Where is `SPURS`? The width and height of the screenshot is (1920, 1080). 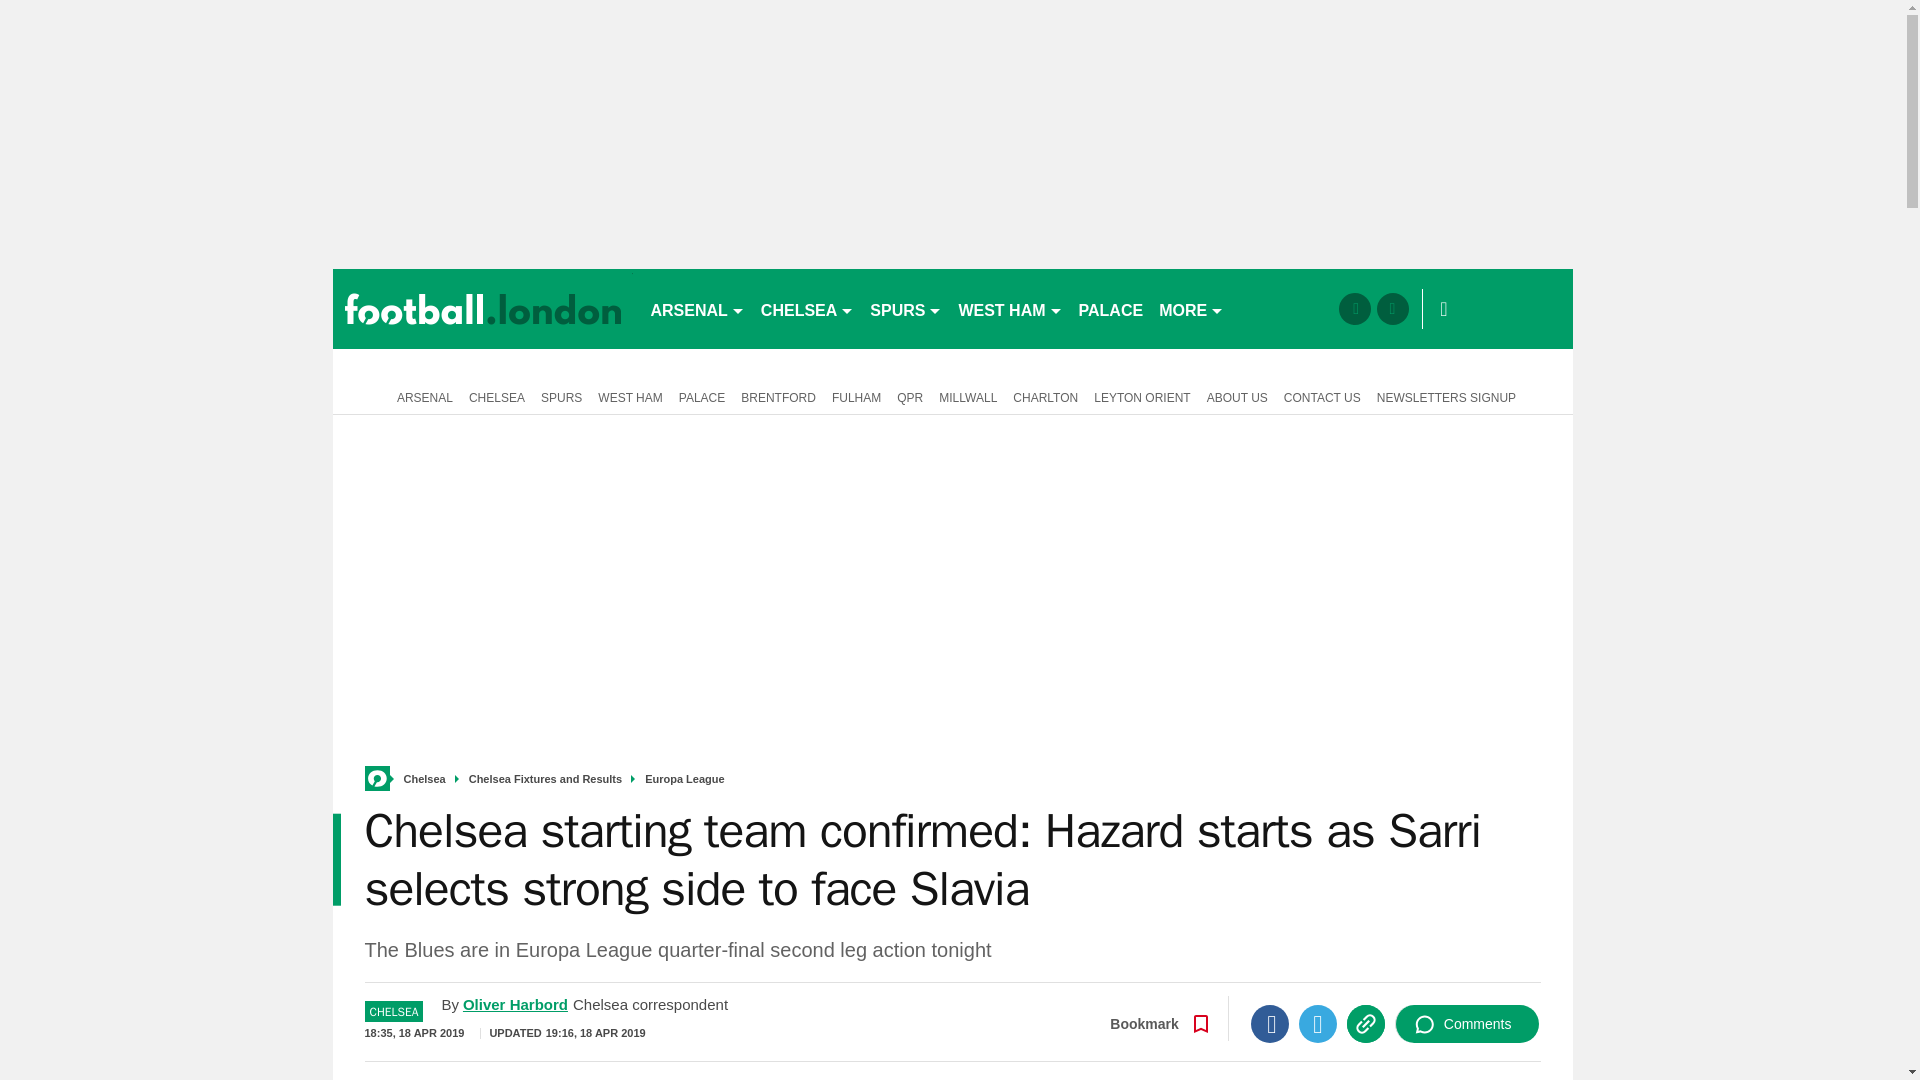 SPURS is located at coordinates (906, 308).